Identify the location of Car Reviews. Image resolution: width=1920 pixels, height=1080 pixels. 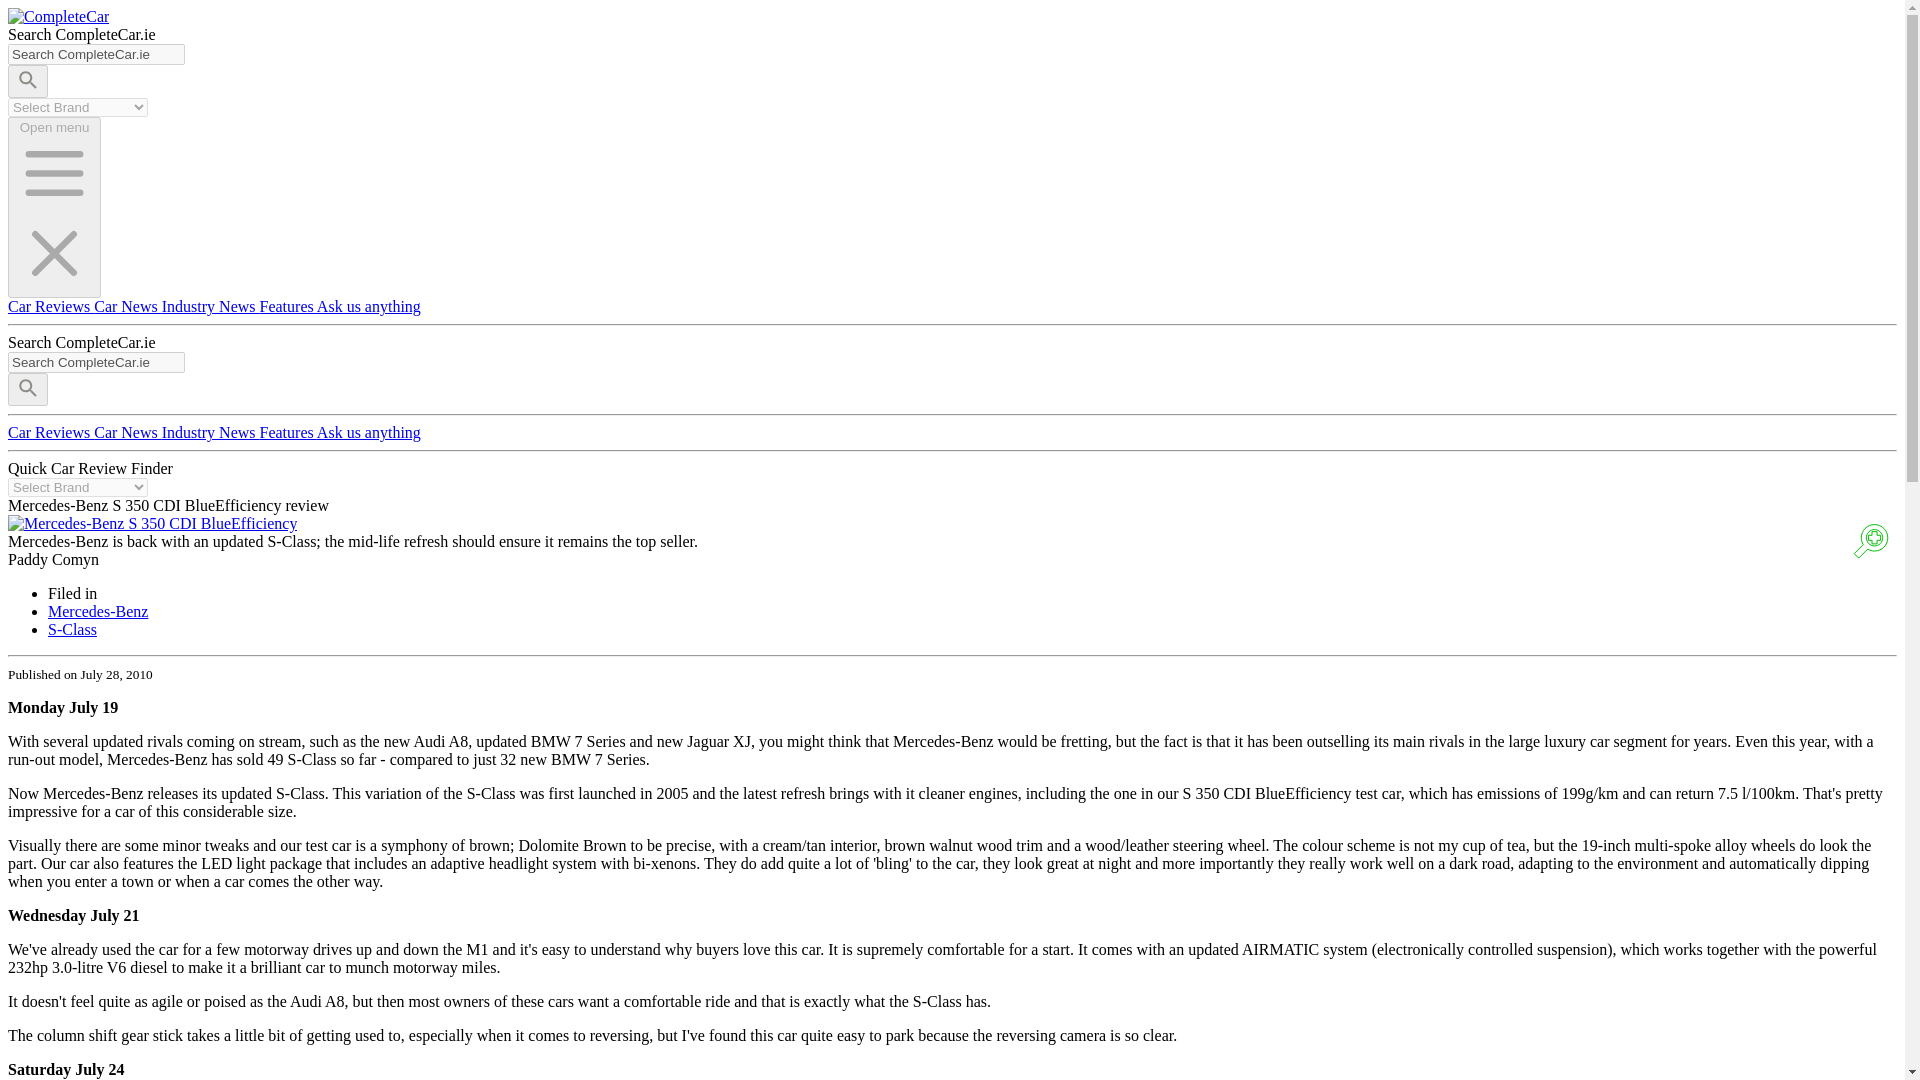
(50, 432).